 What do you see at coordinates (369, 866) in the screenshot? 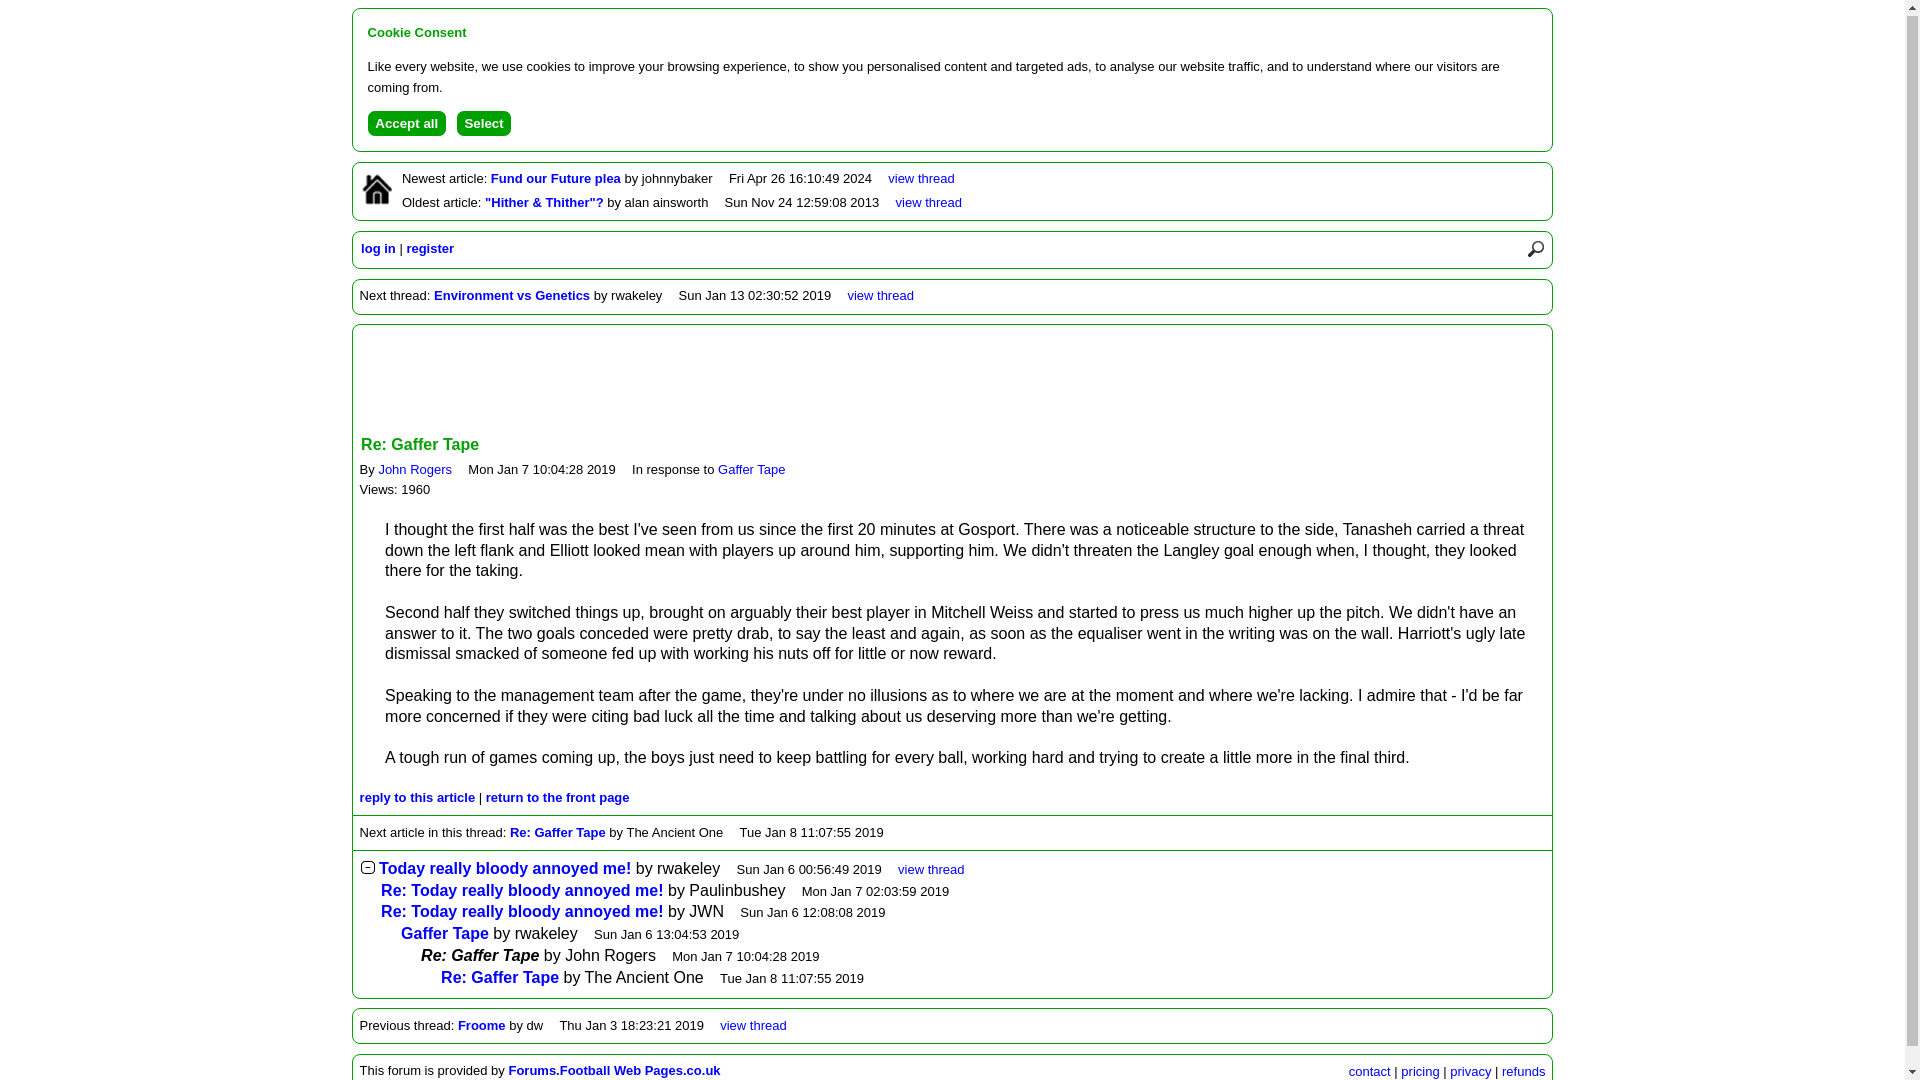
I see `Collapse thread` at bounding box center [369, 866].